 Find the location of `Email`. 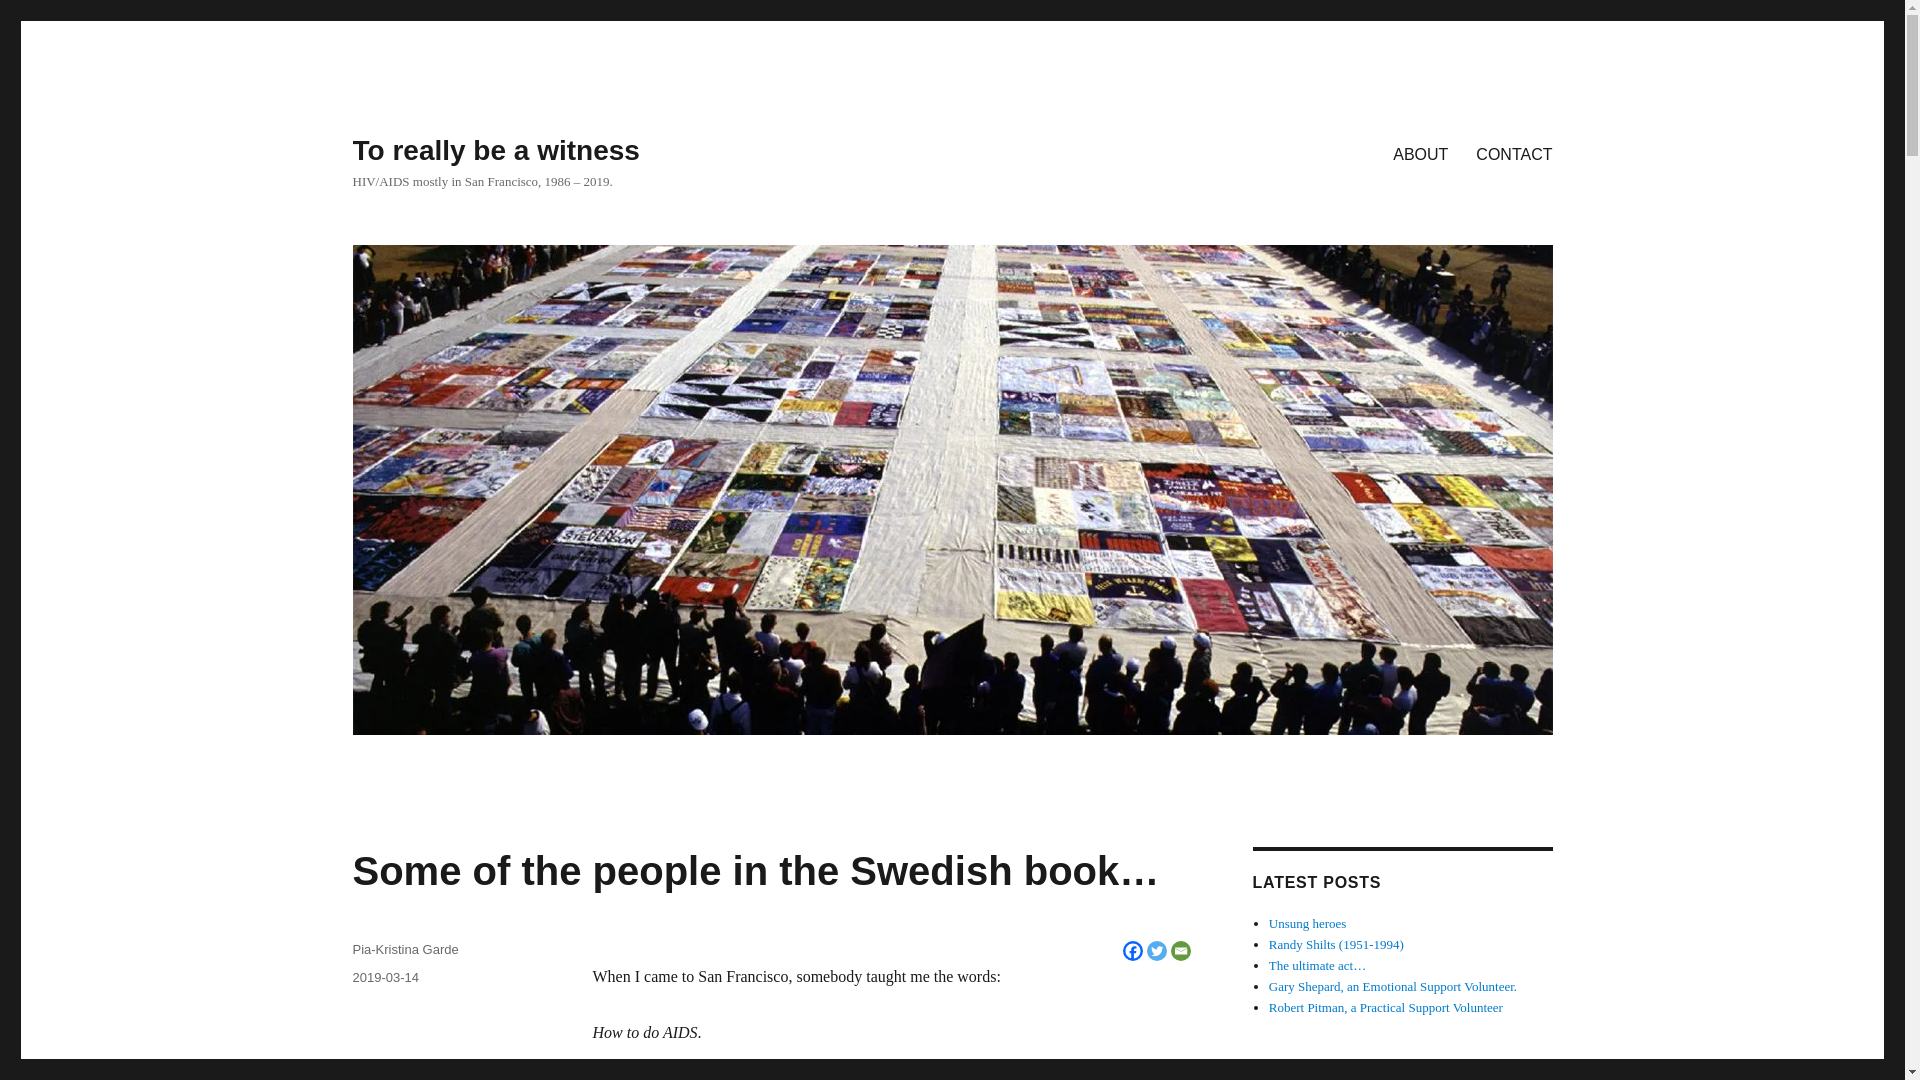

Email is located at coordinates (1180, 950).